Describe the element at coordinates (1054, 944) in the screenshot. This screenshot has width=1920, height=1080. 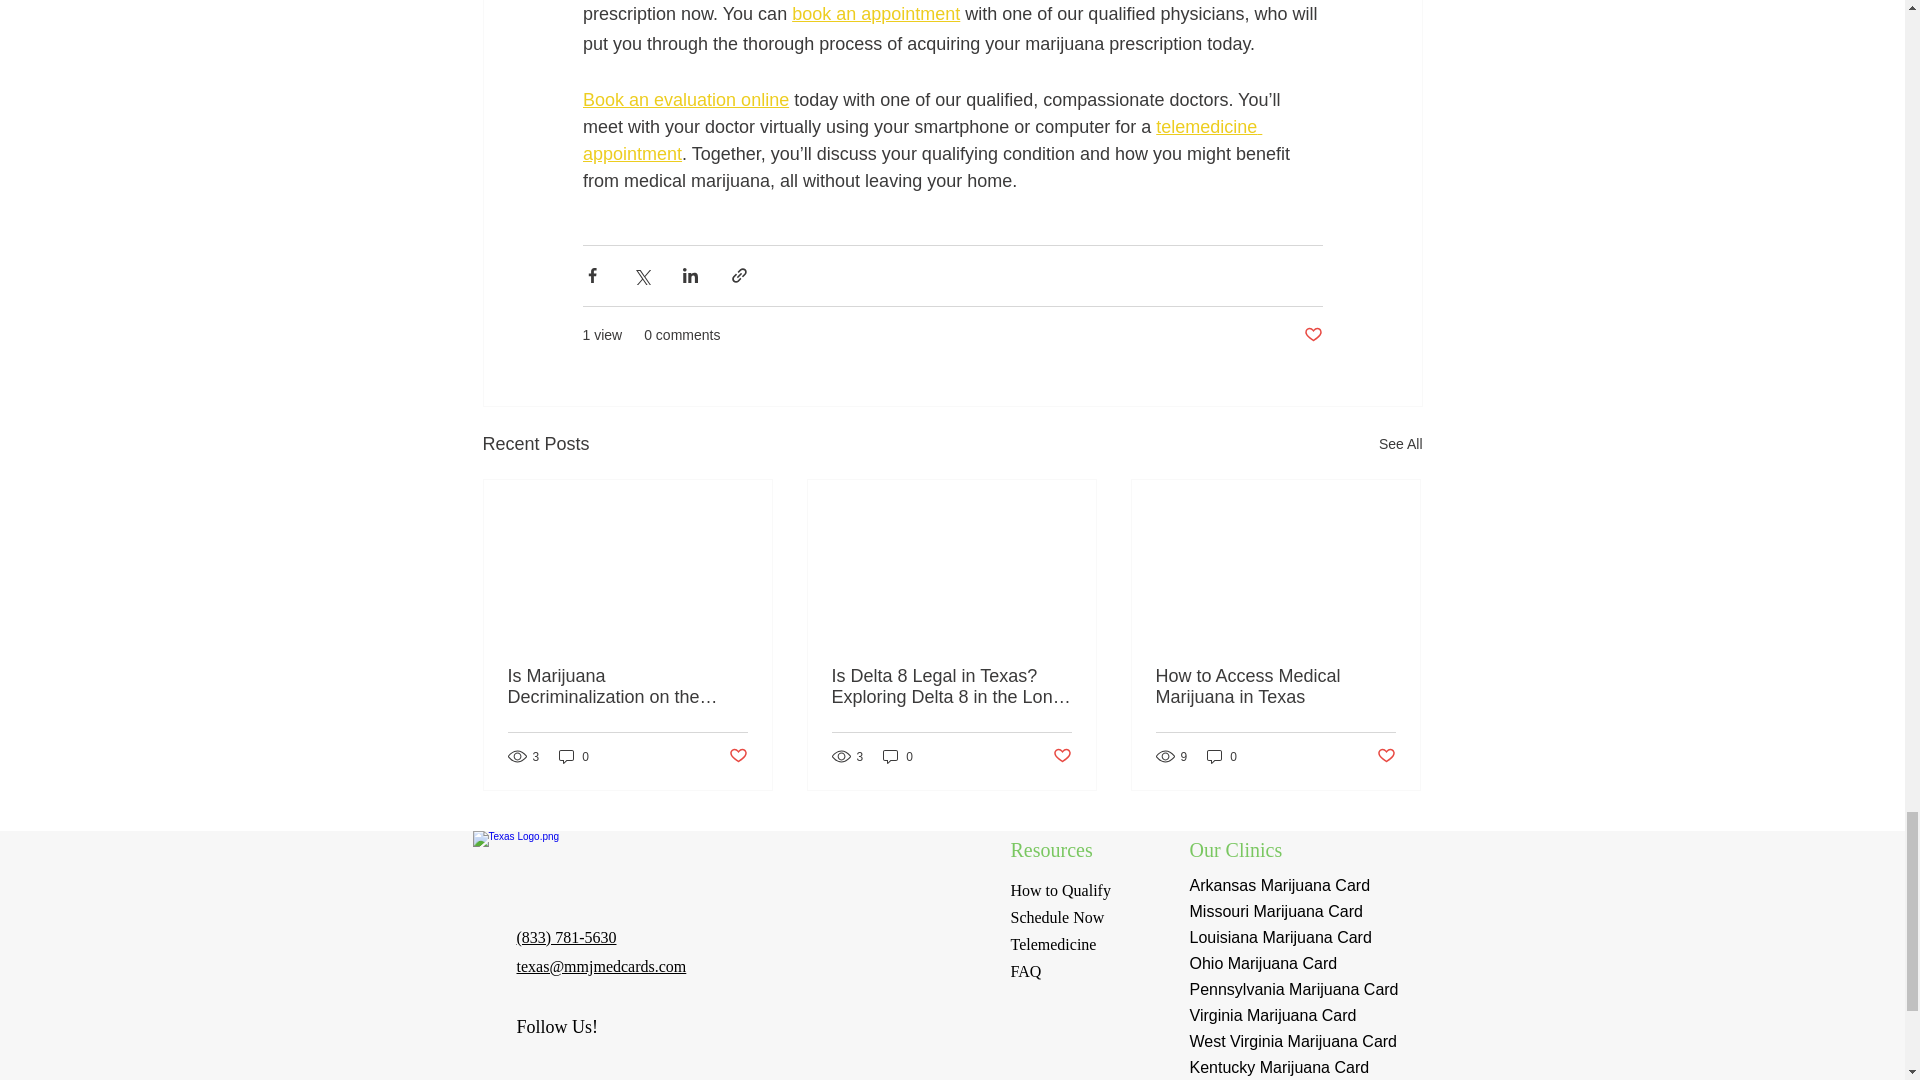
I see `Telemedicine ` at that location.